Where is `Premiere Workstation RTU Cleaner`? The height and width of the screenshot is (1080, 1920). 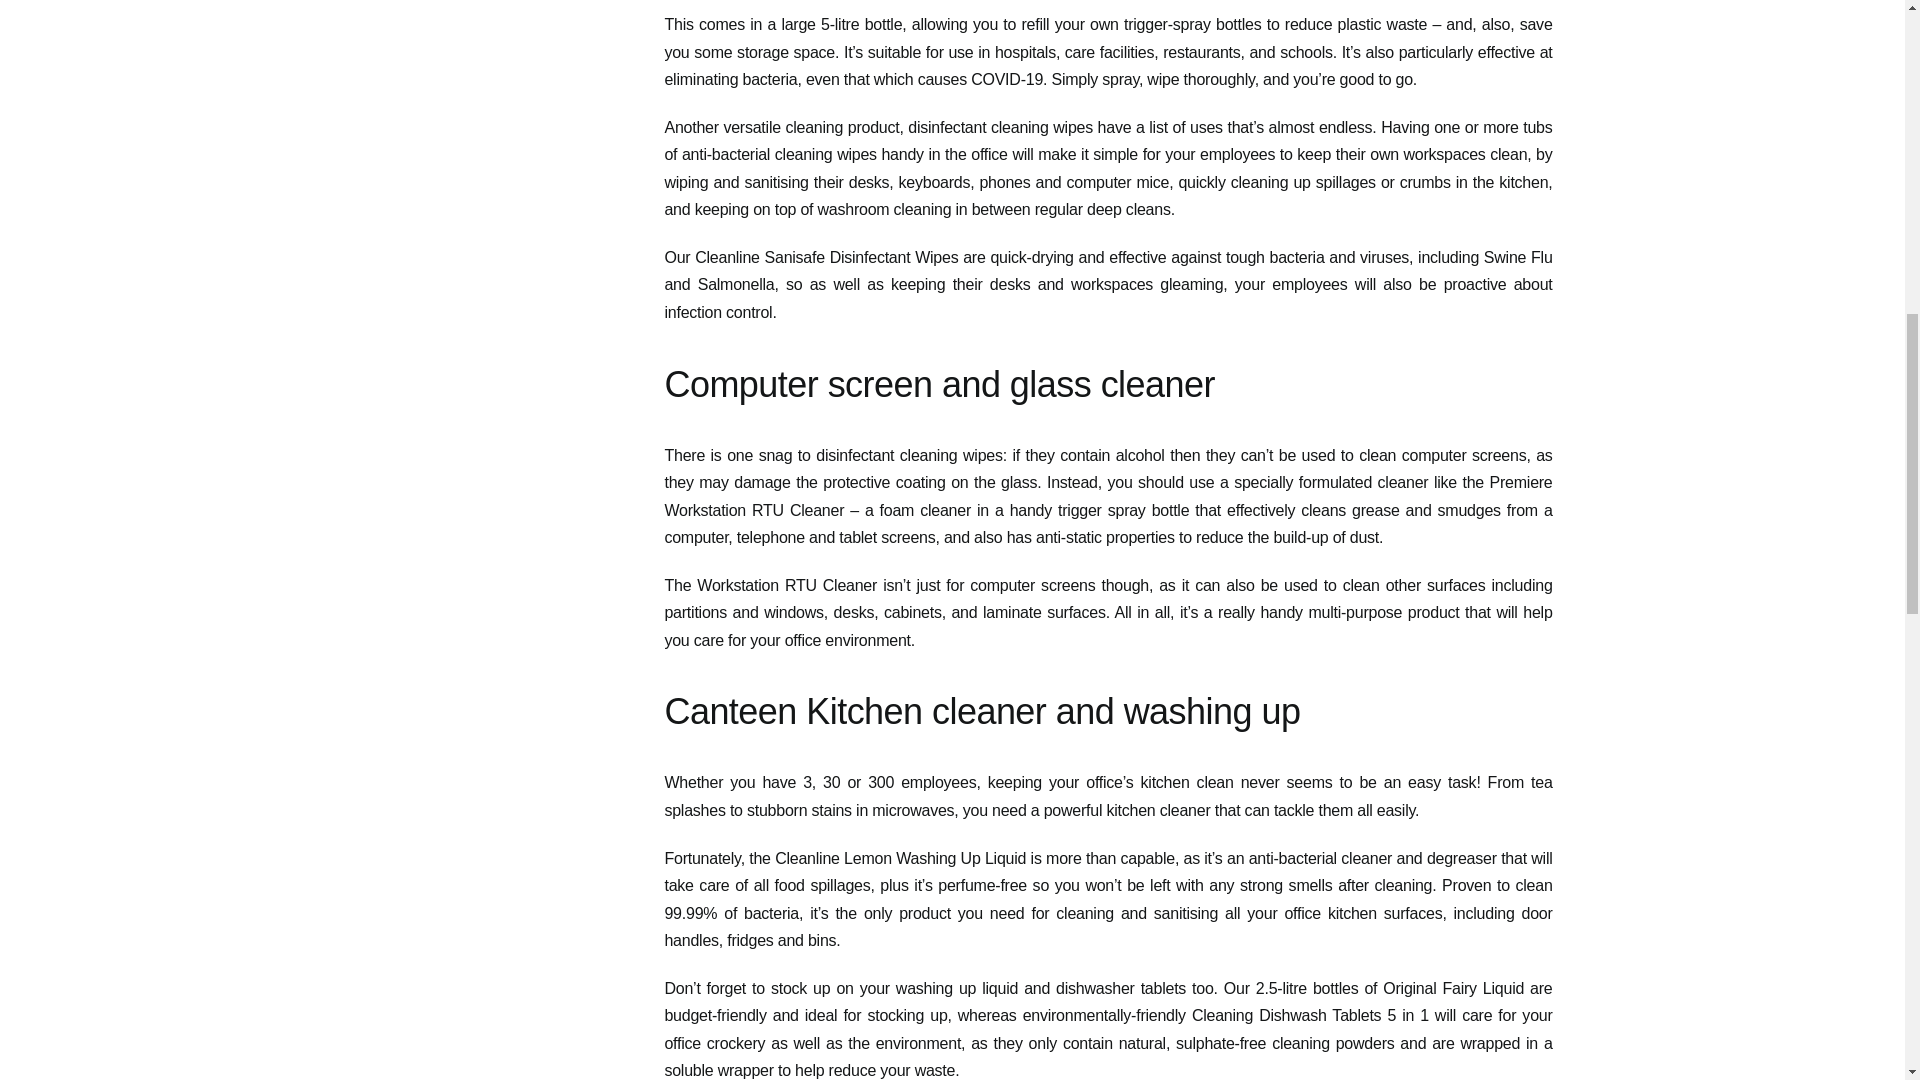 Premiere Workstation RTU Cleaner is located at coordinates (1108, 496).